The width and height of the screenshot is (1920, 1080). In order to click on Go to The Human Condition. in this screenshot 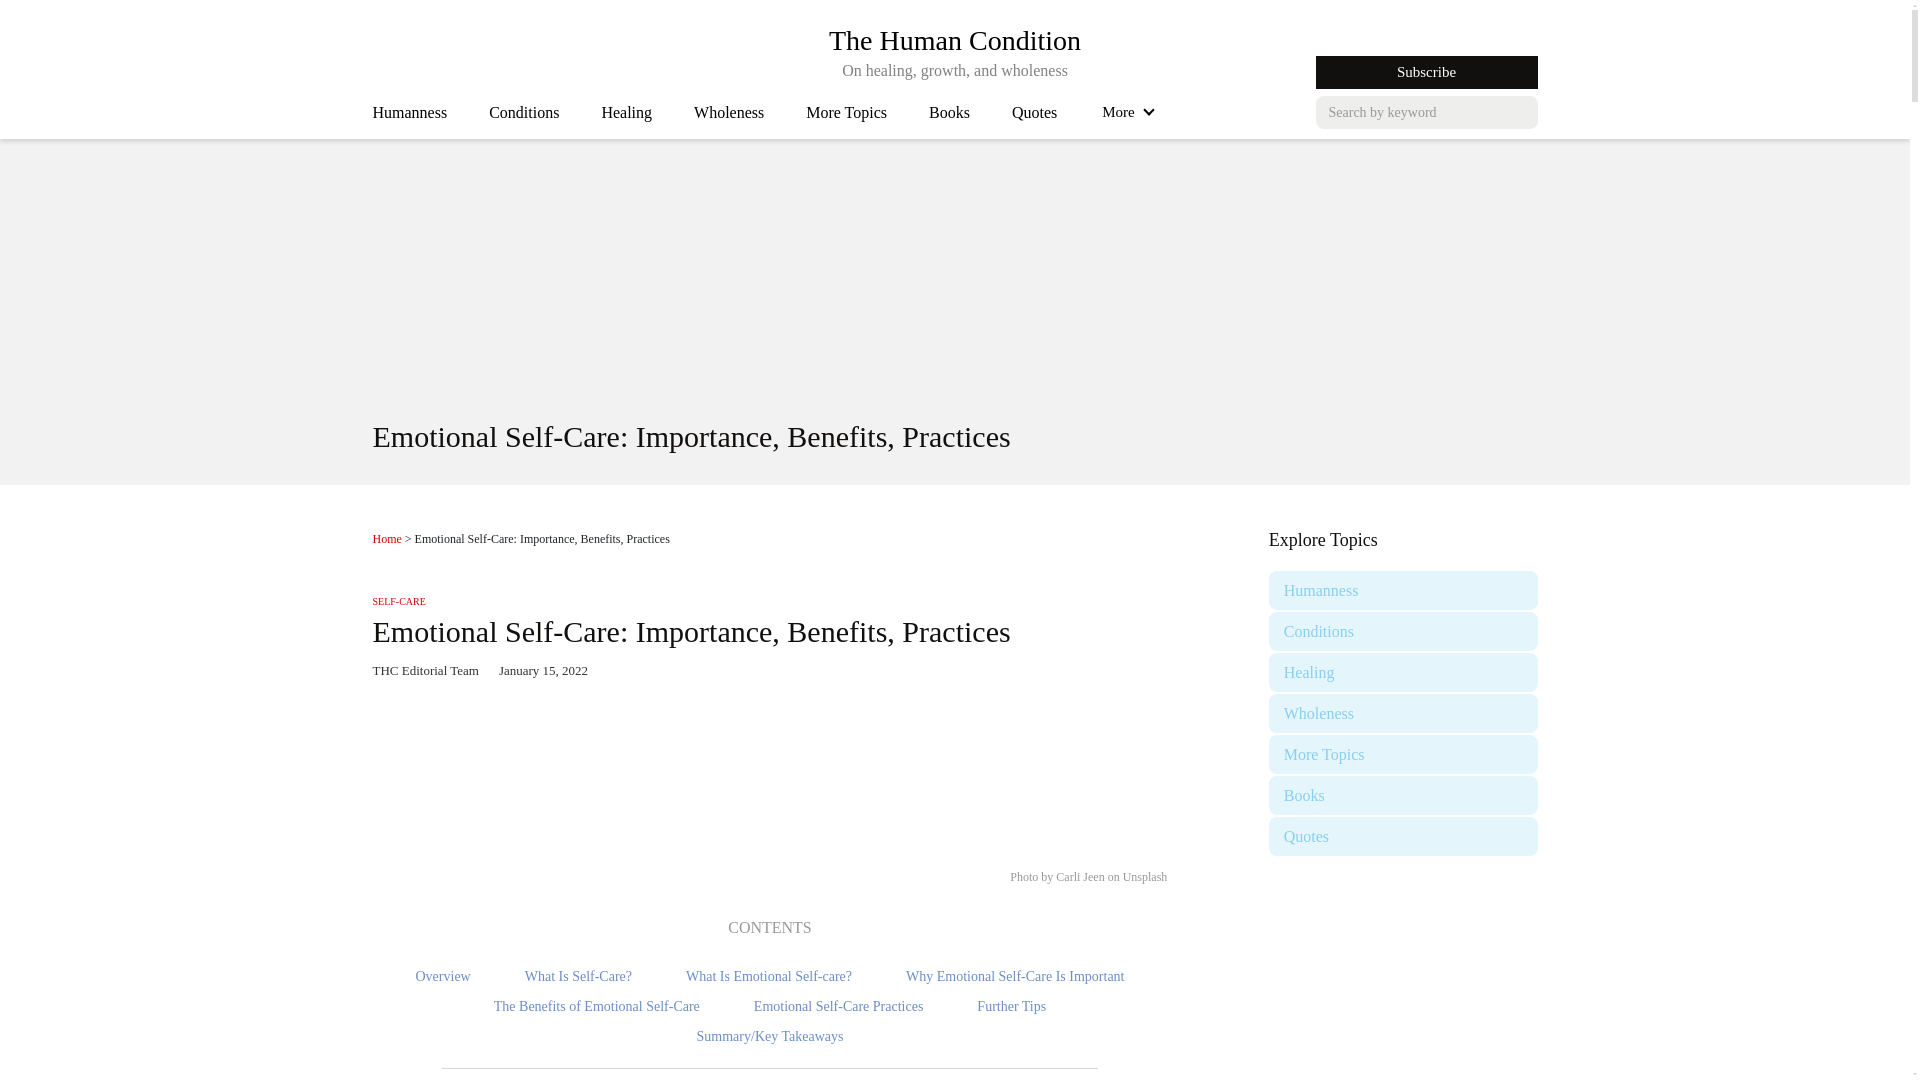, I will do `click(386, 539)`.